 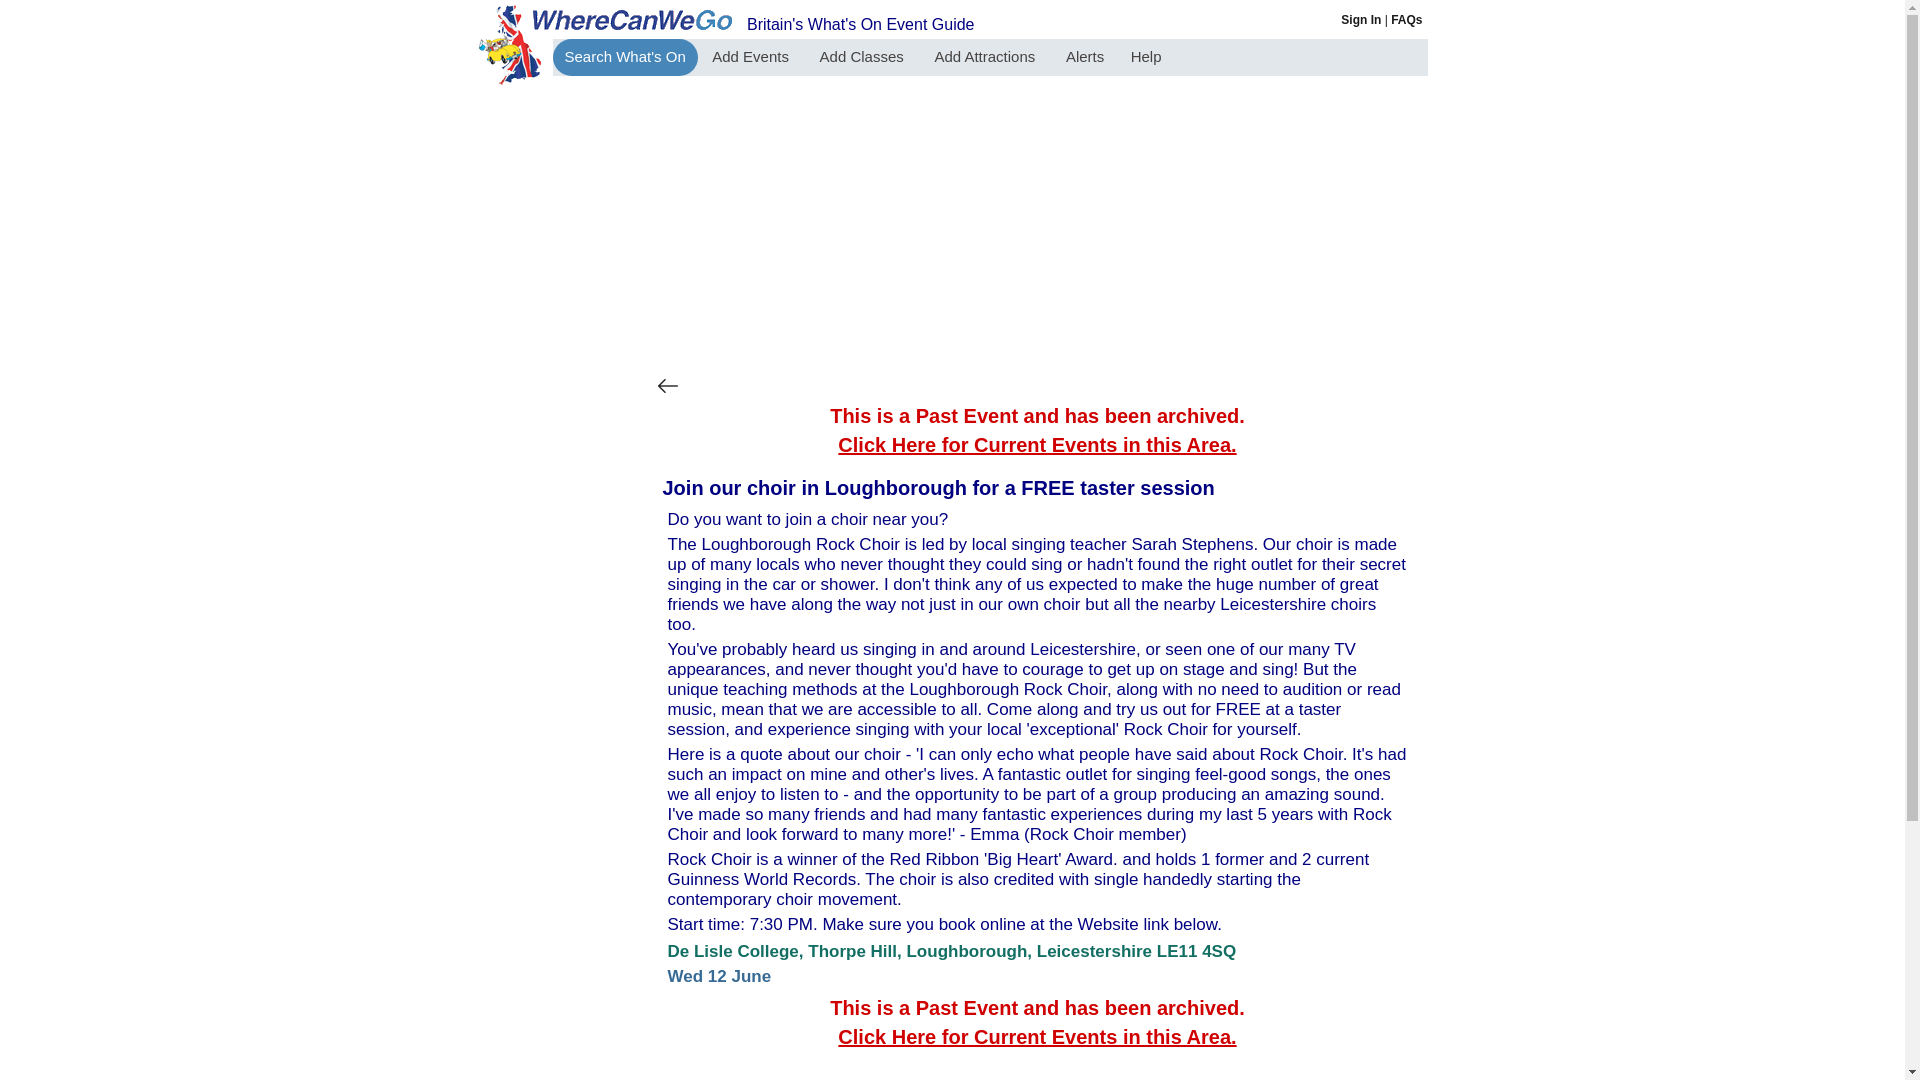 I want to click on Add Events , so click(x=752, y=56).